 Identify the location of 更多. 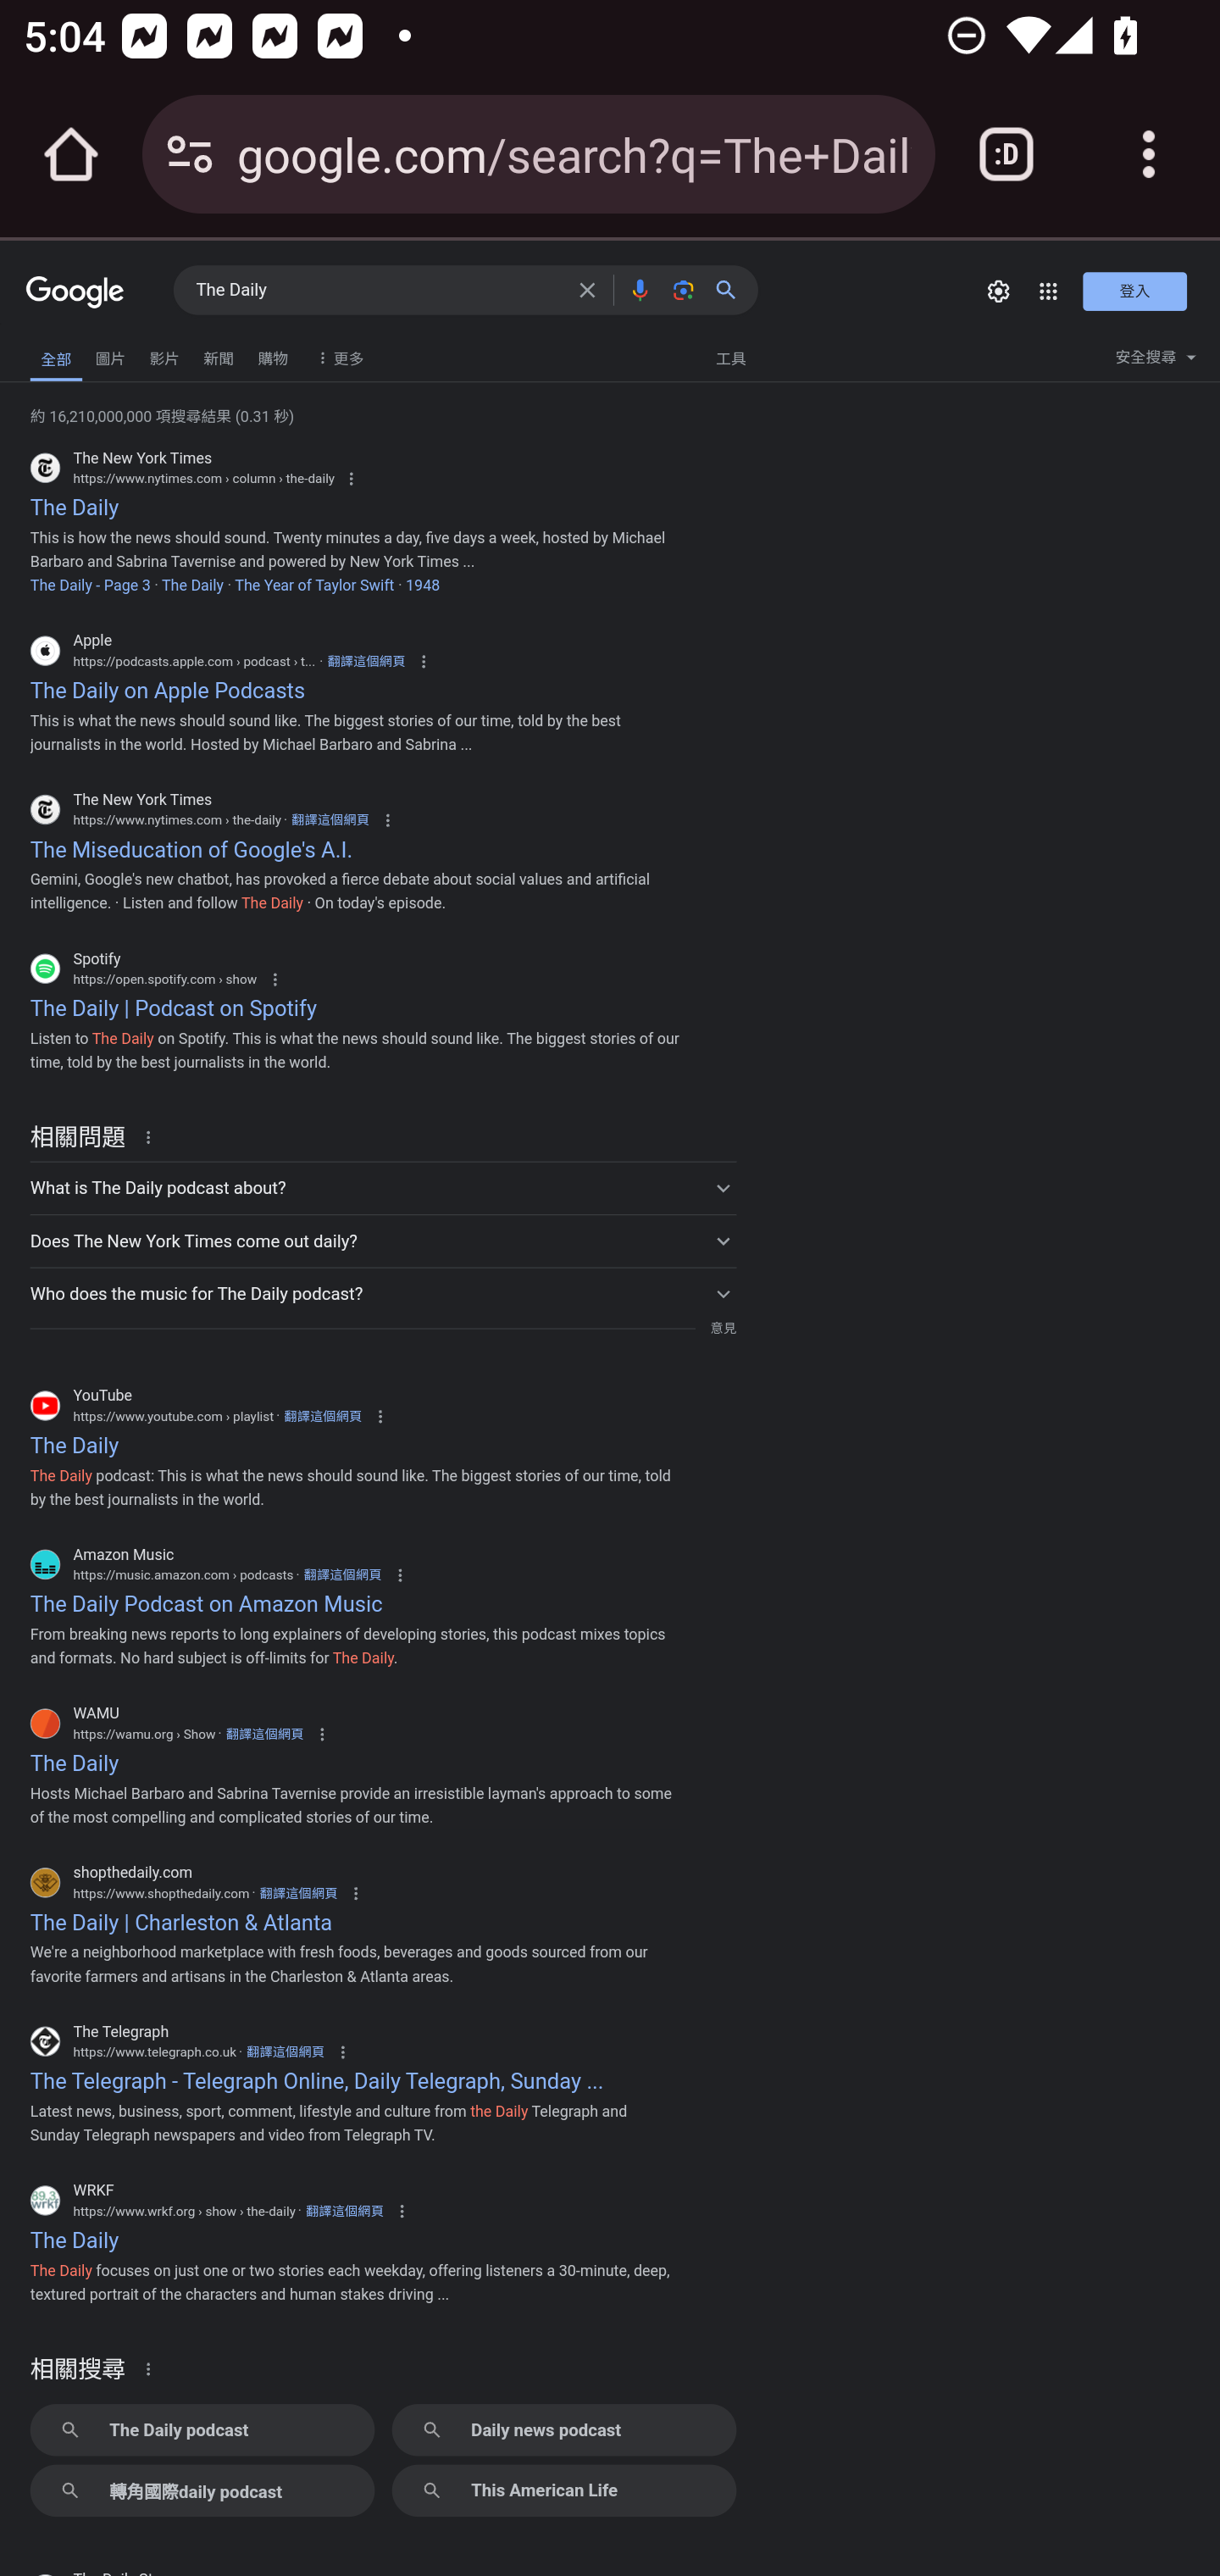
(337, 356).